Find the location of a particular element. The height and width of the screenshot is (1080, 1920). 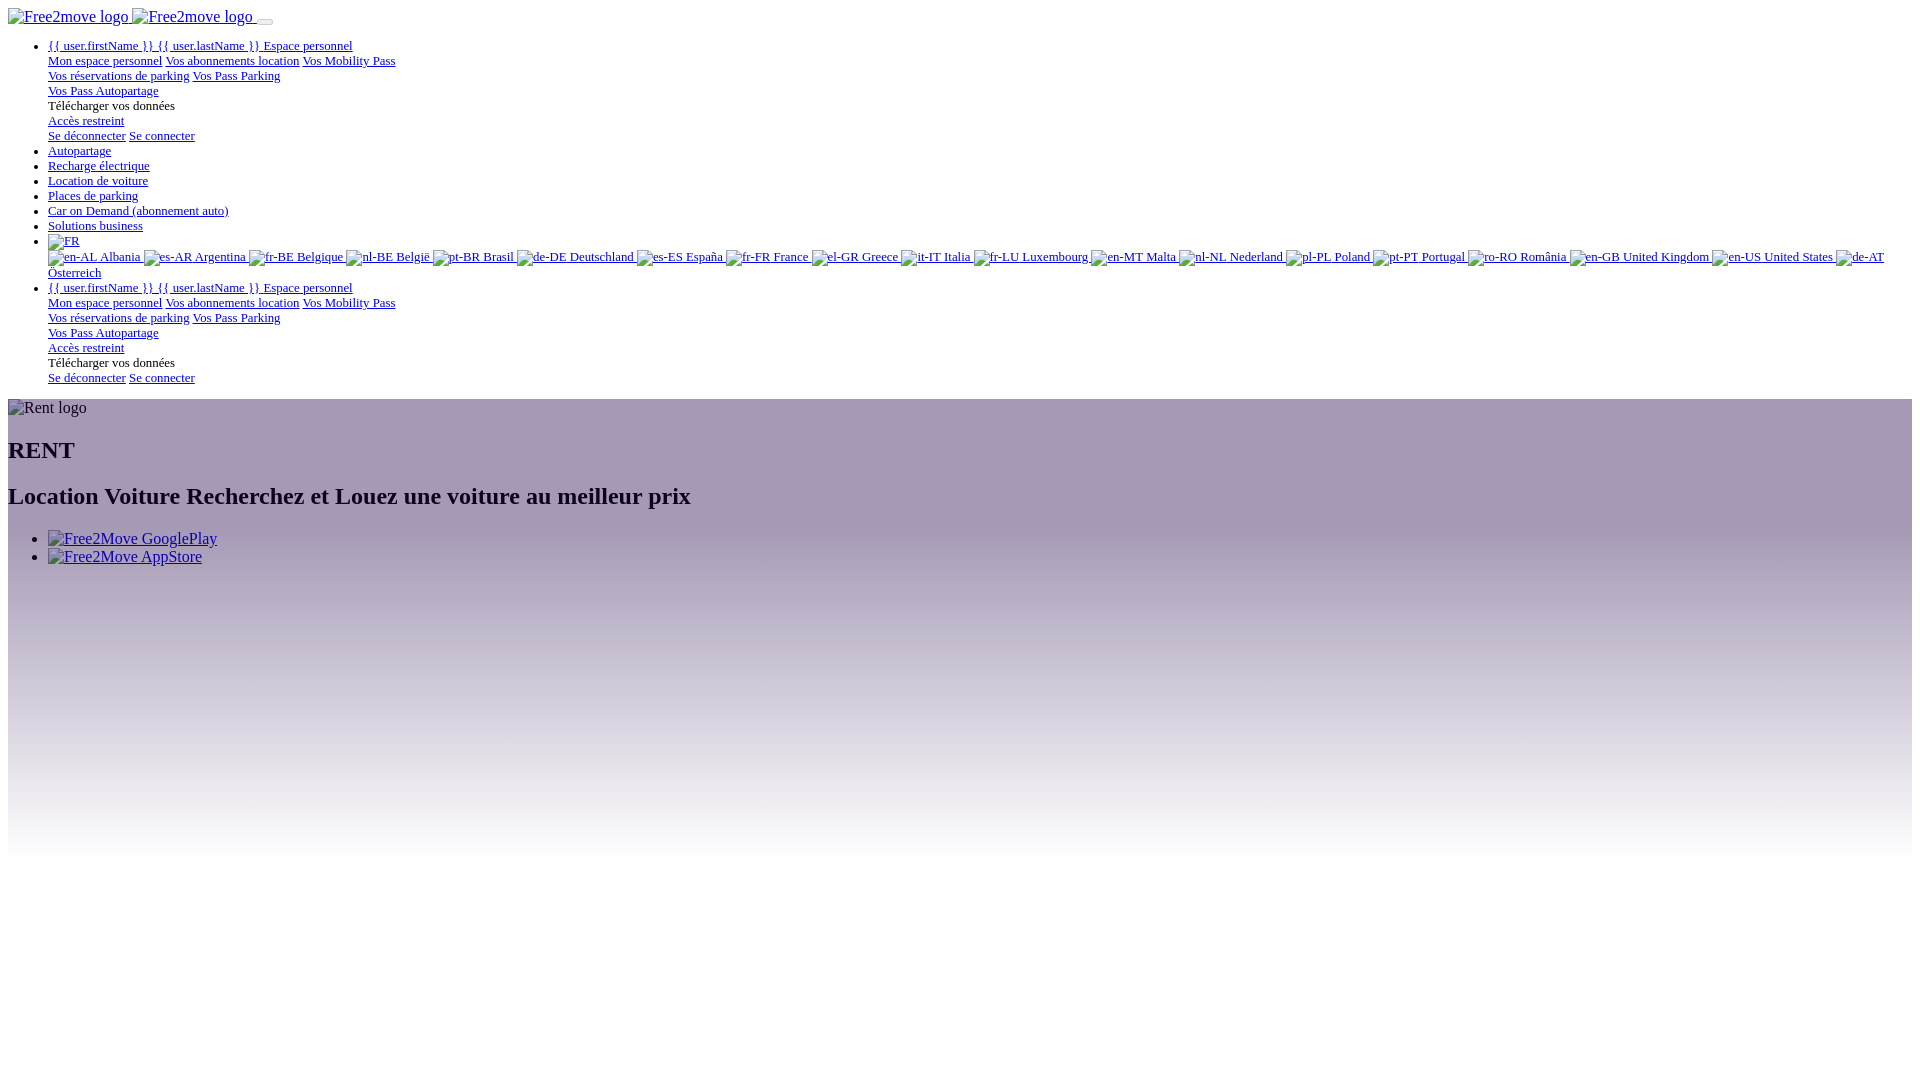

Se connecter is located at coordinates (162, 135).